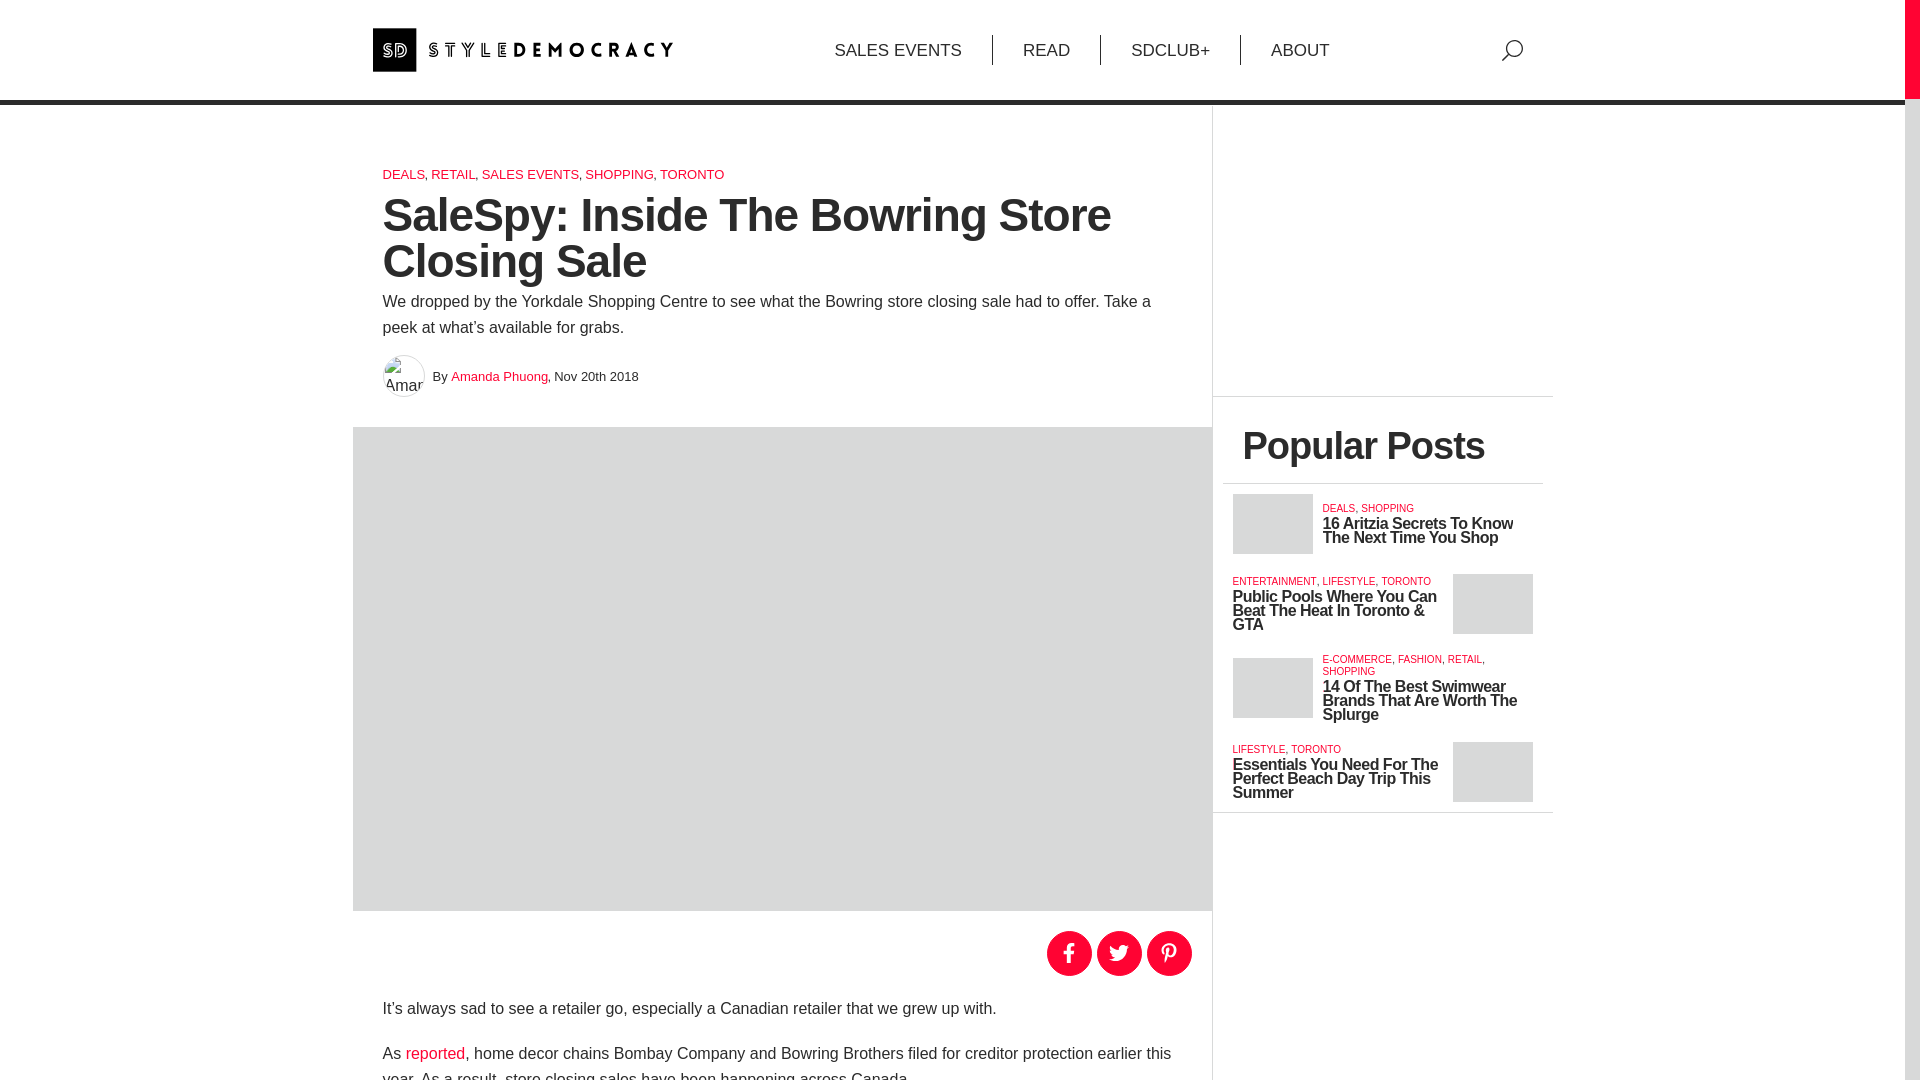 The height and width of the screenshot is (1080, 1920). What do you see at coordinates (692, 174) in the screenshot?
I see `VIEW TORONTO CATEGORY` at bounding box center [692, 174].